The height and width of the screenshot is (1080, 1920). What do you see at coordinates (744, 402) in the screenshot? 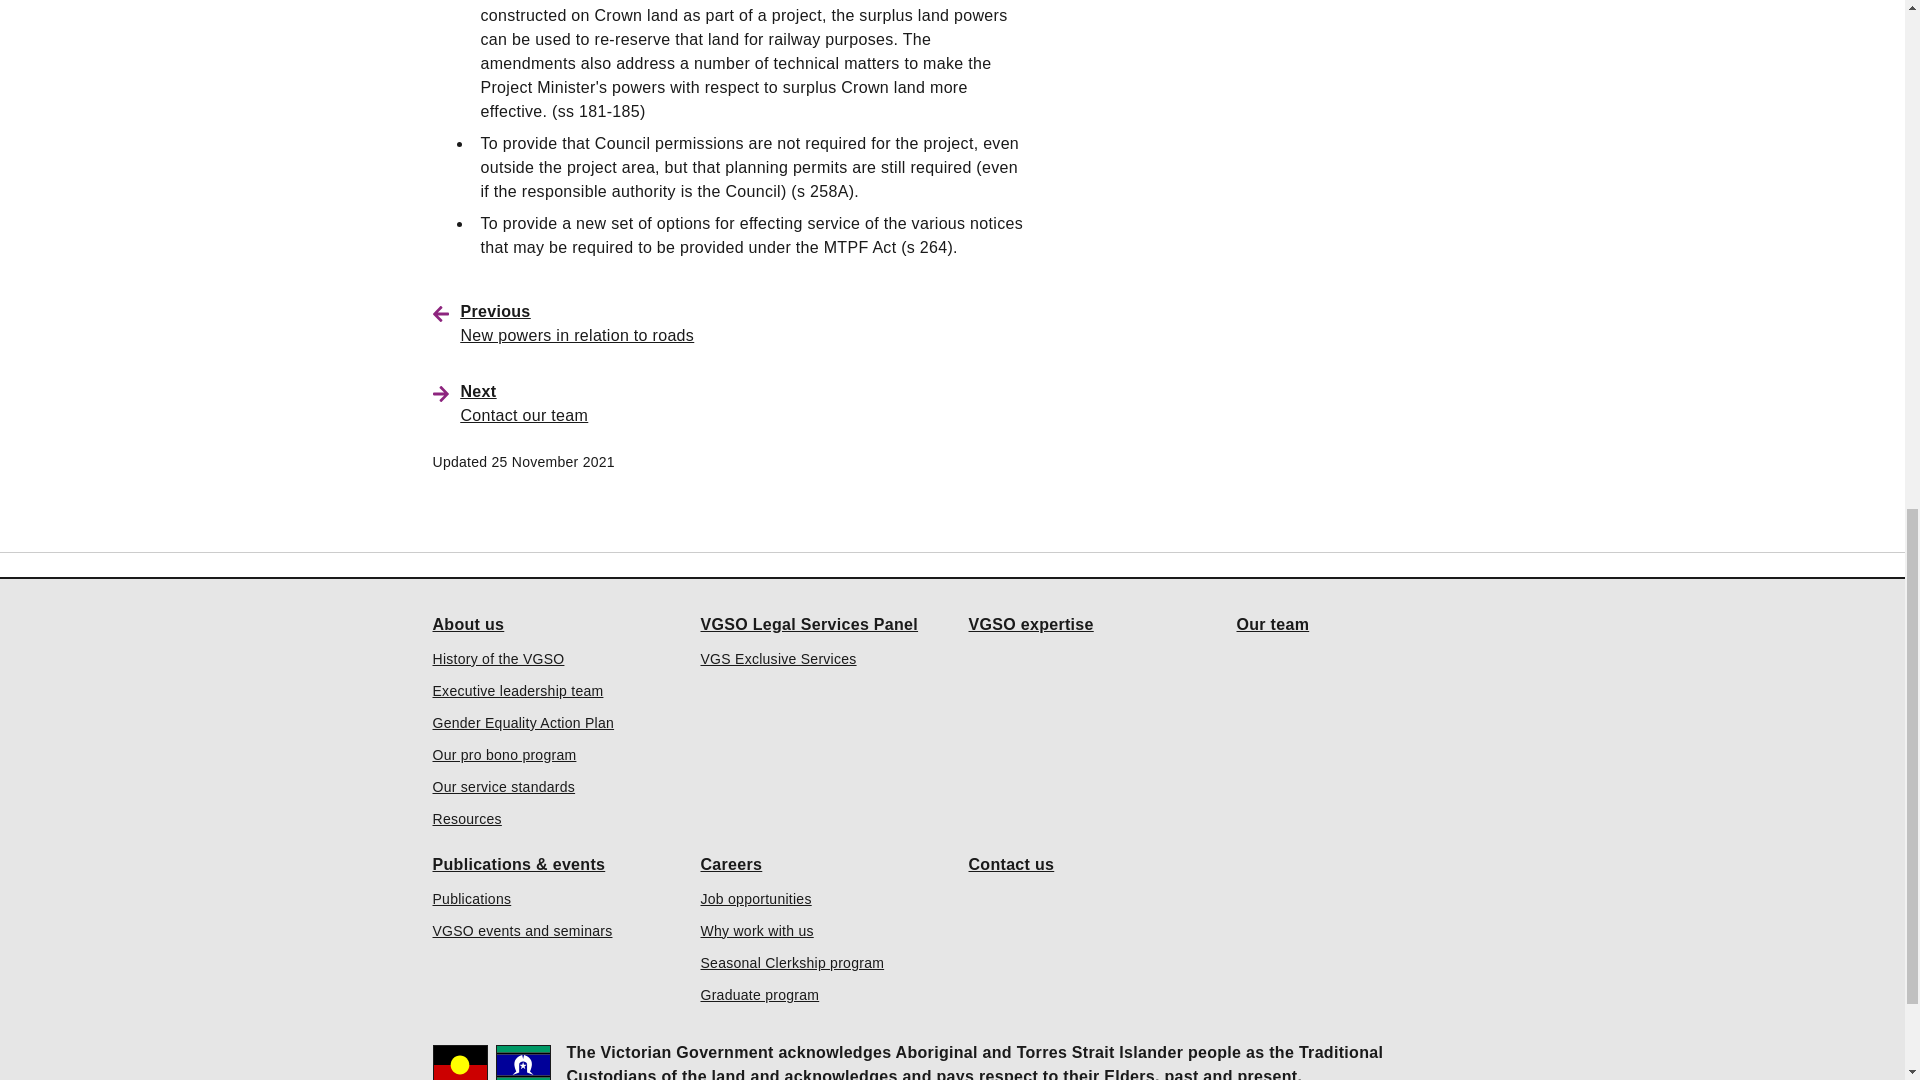
I see `NextContact our team` at bounding box center [744, 402].